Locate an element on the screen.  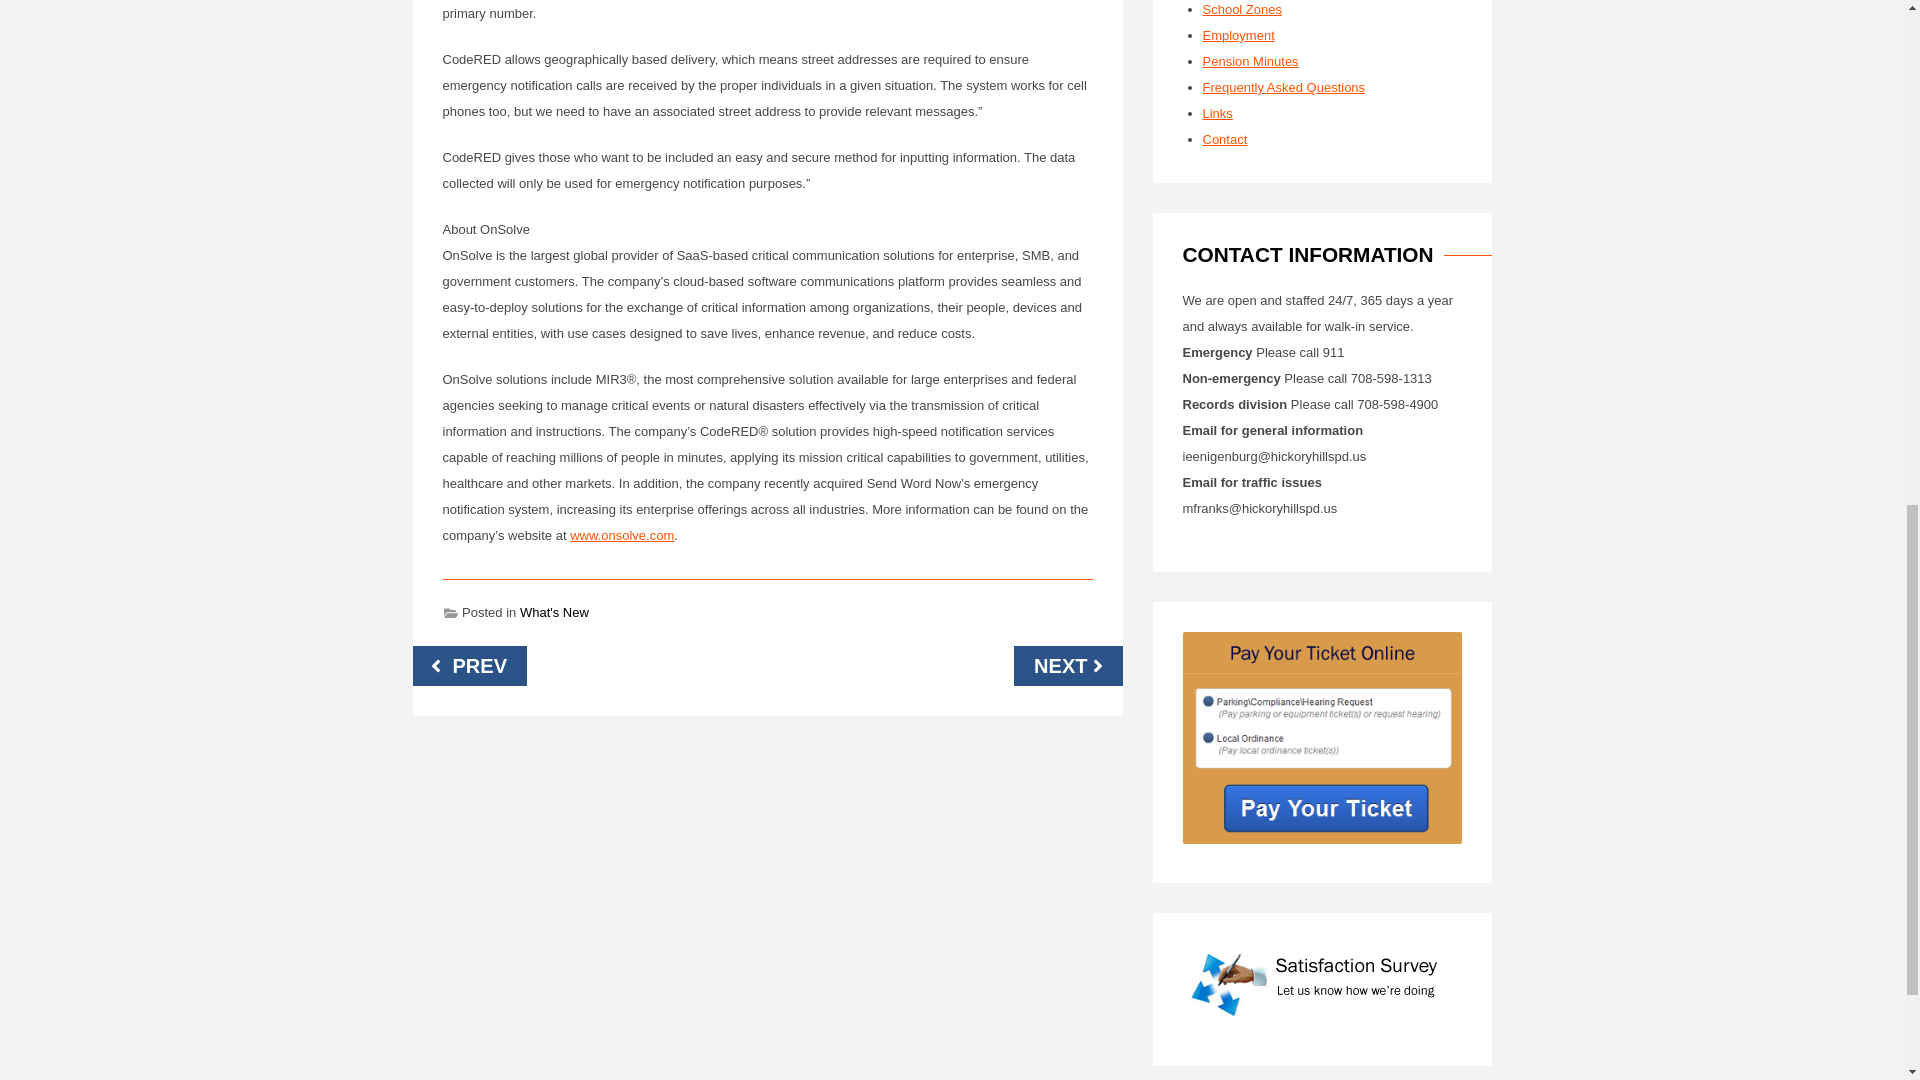
www.onsolve.com is located at coordinates (622, 536).